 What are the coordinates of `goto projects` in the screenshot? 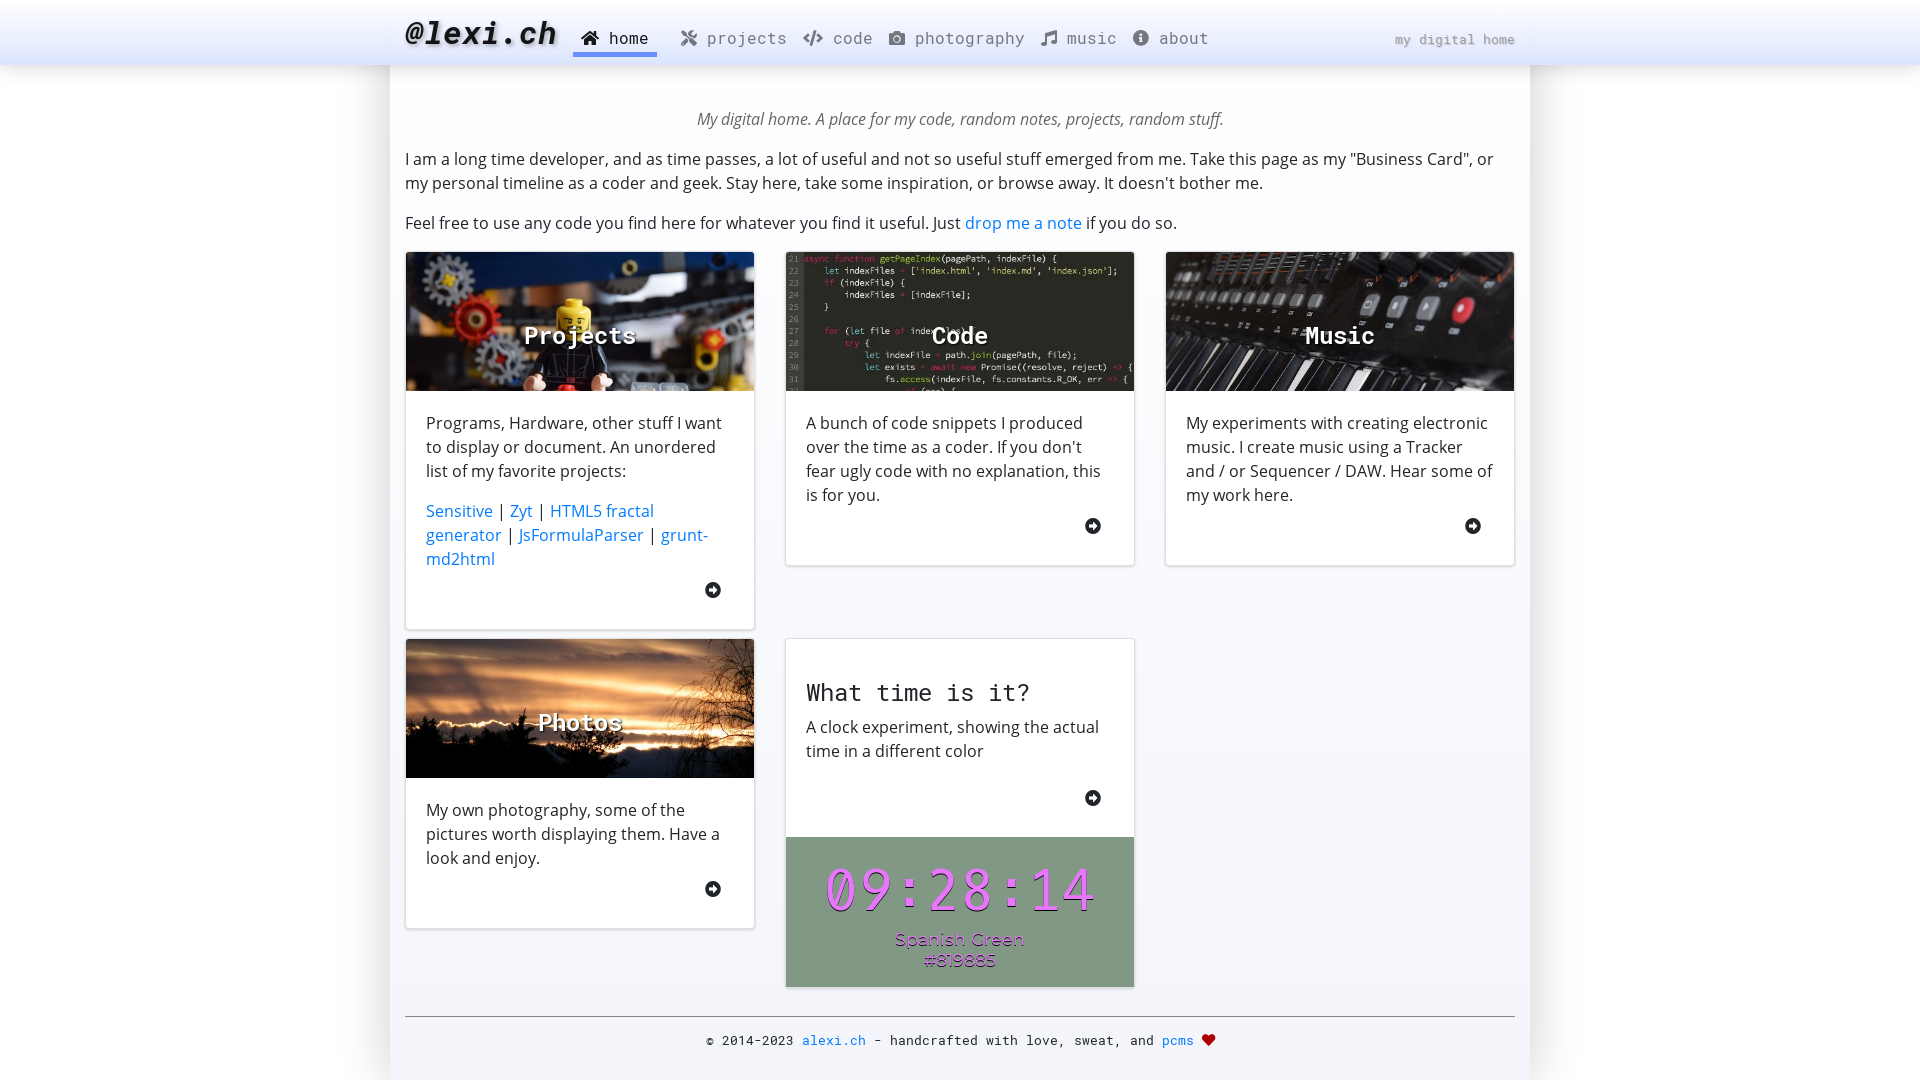 It's located at (713, 590).